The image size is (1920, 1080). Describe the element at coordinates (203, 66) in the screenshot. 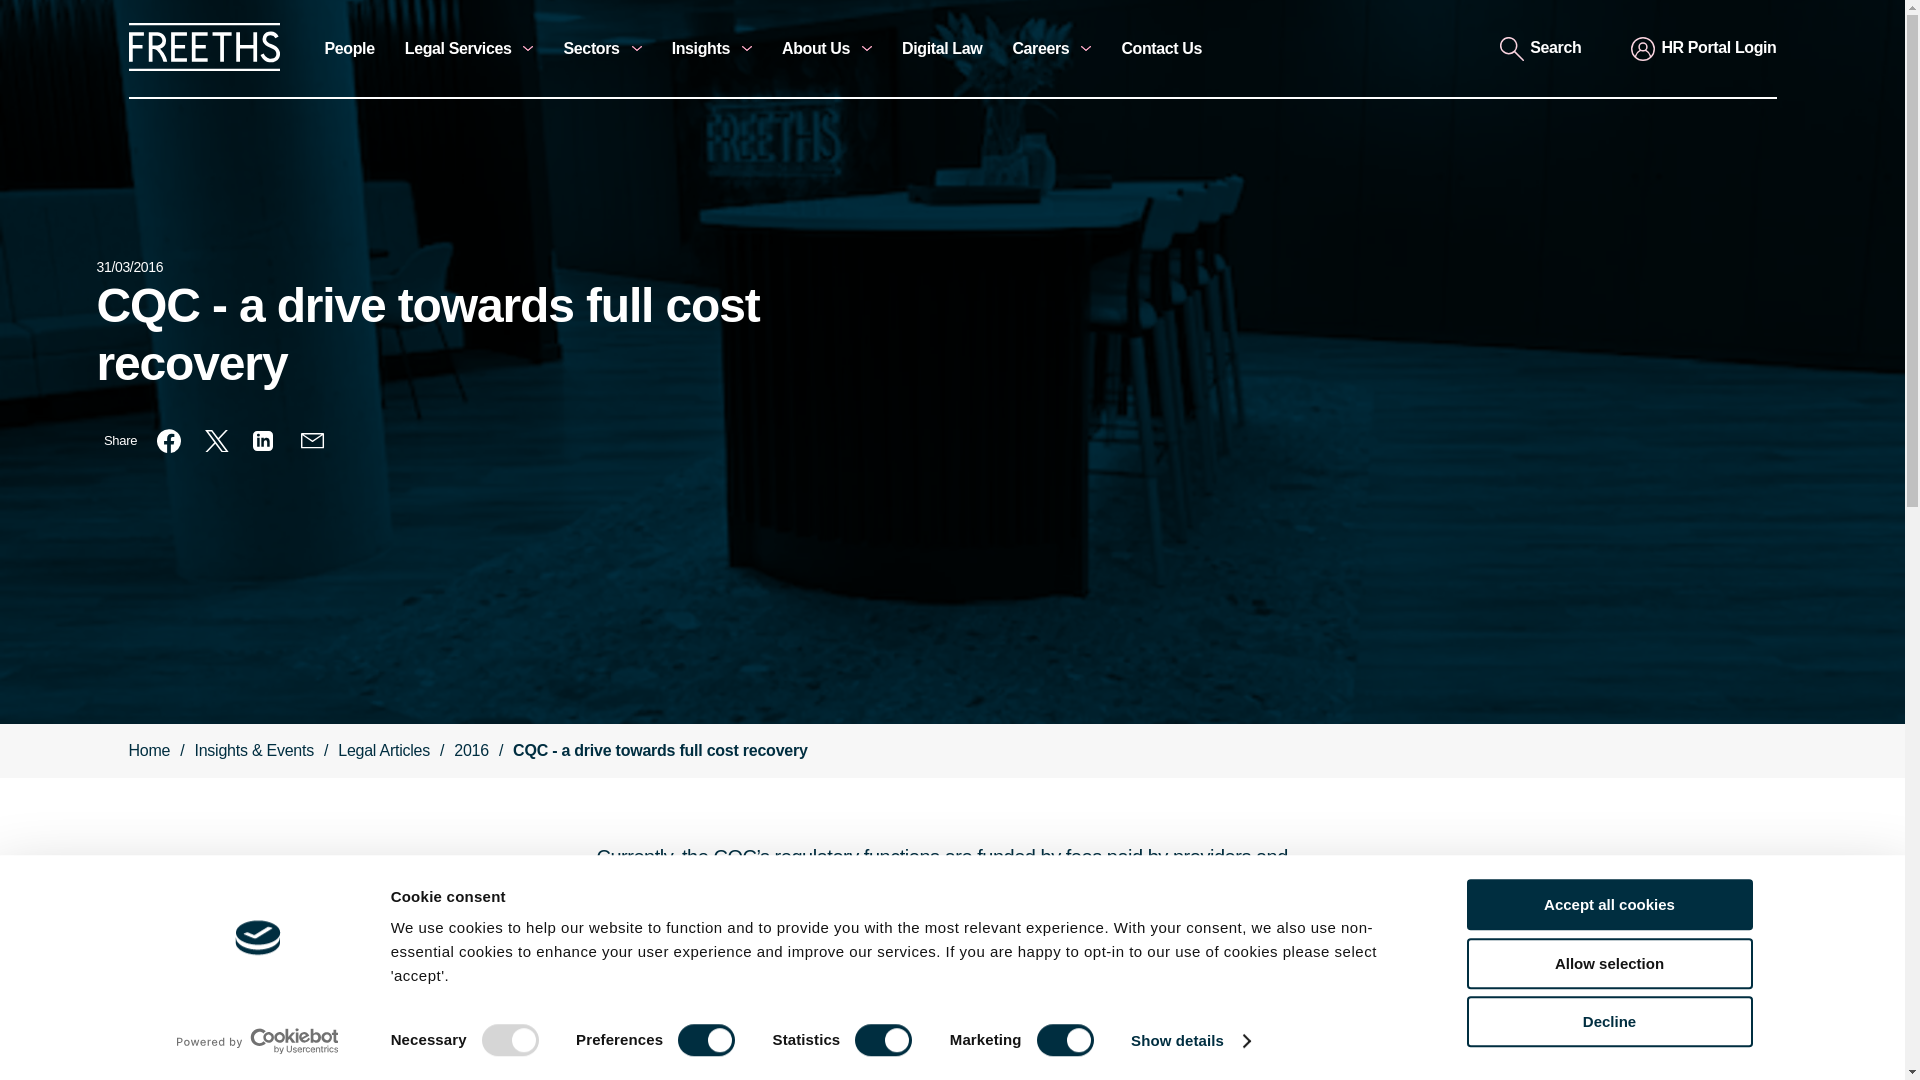

I see `Go to homepage` at that location.